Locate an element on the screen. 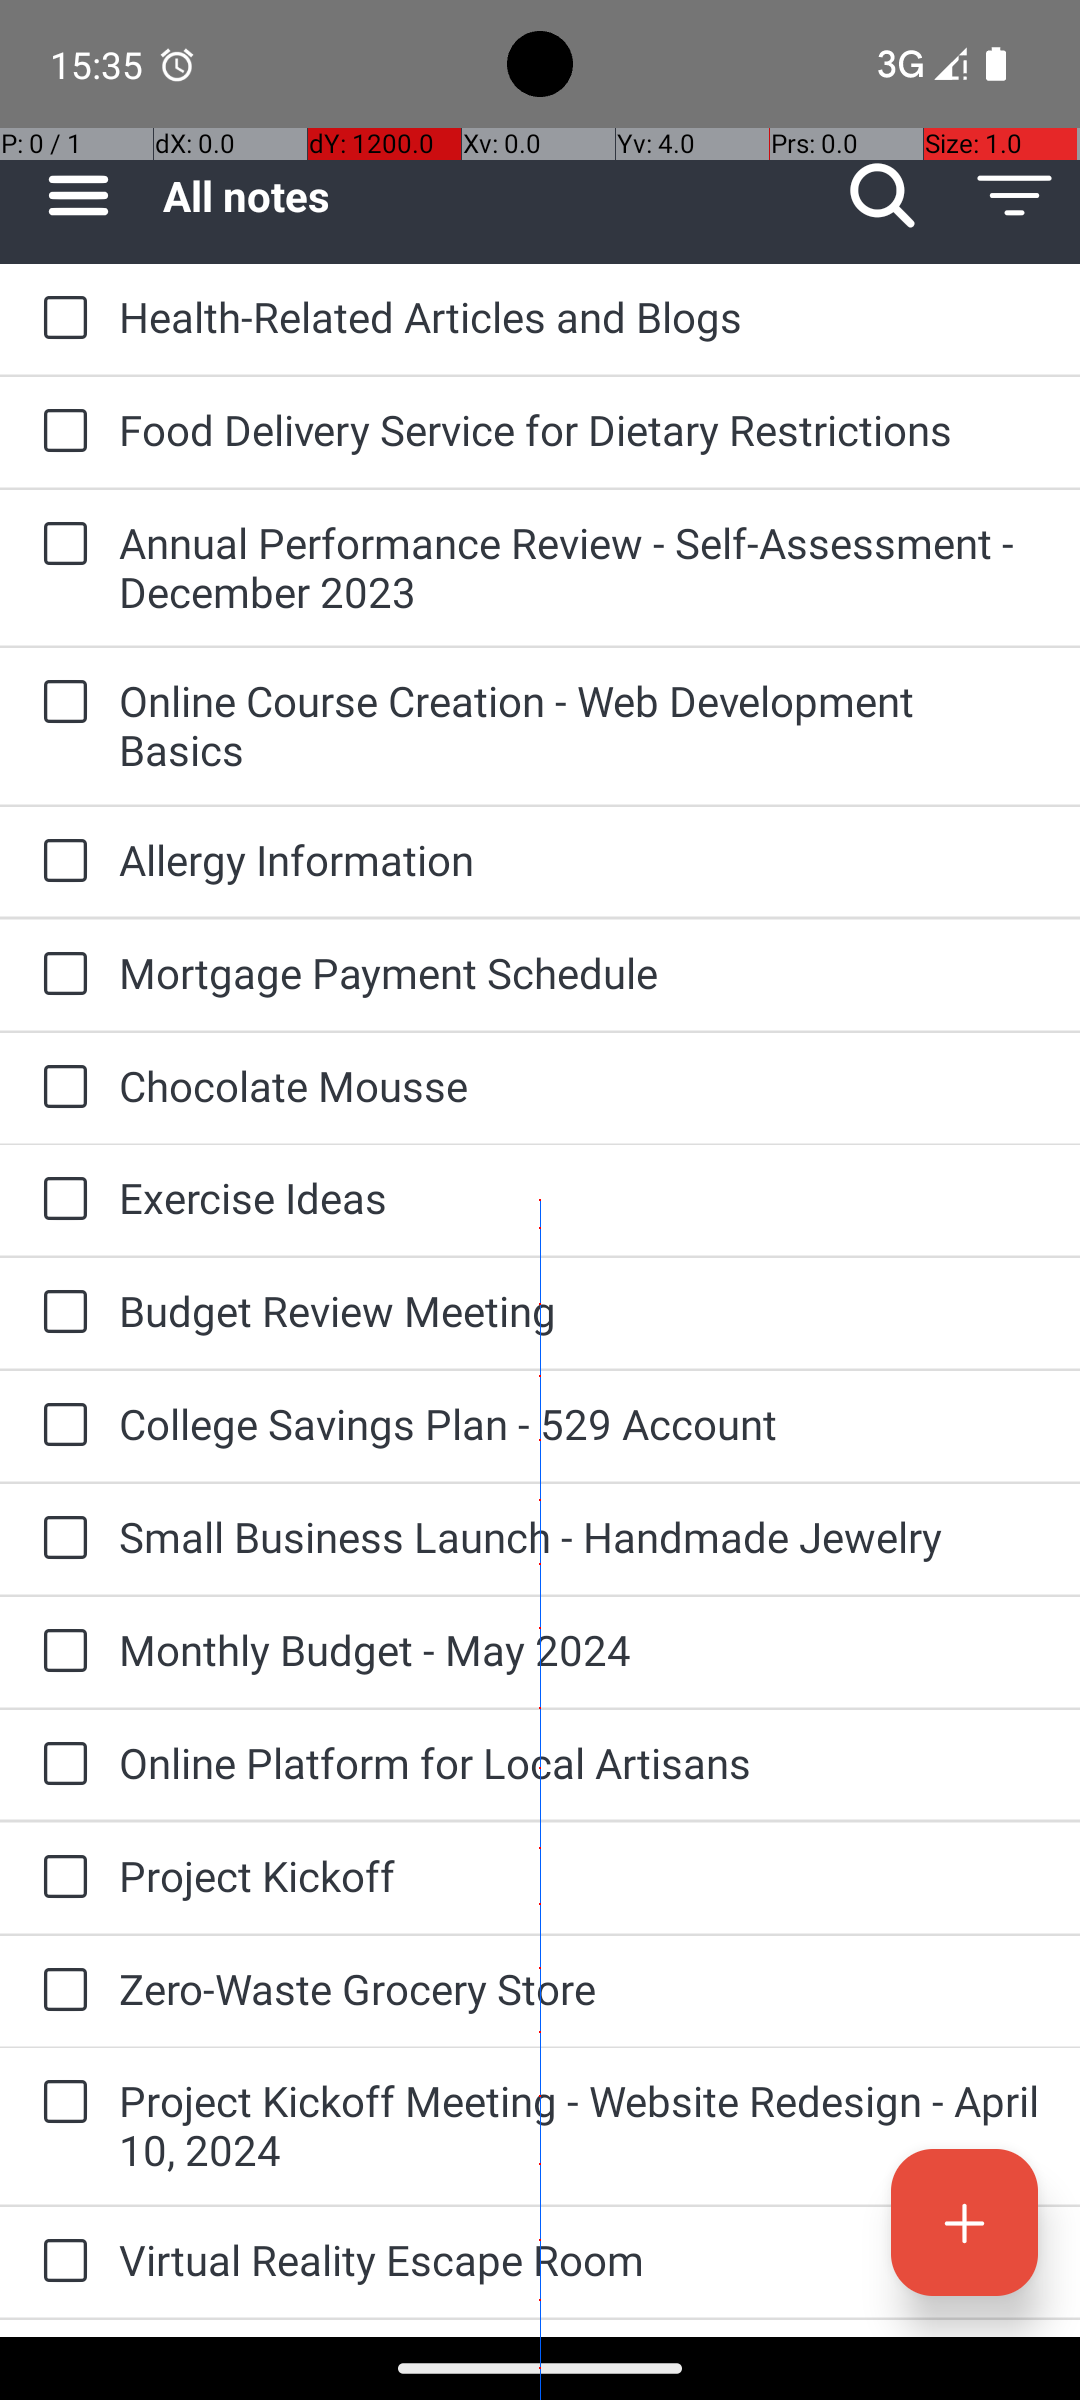  Chocolate Mousse is located at coordinates (580, 1086).